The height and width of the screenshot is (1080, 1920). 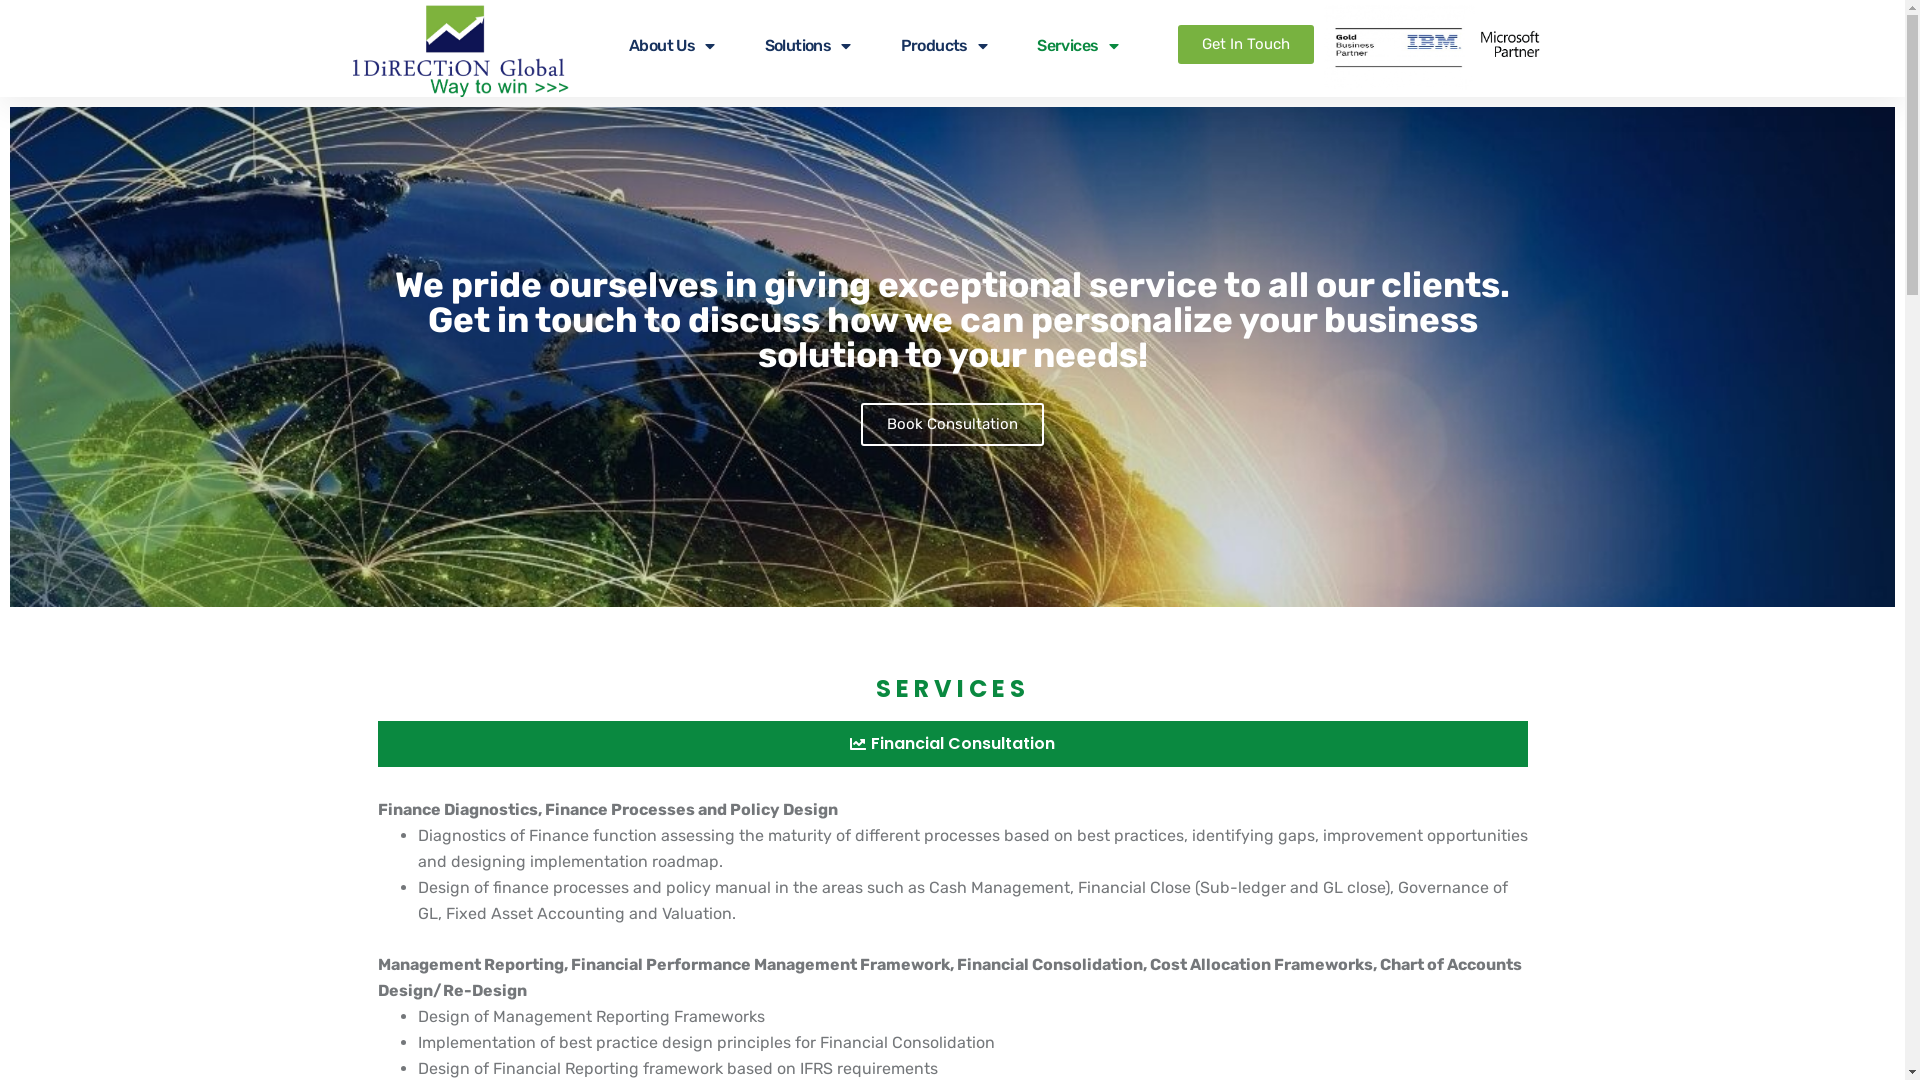 I want to click on Get In Touch, so click(x=1246, y=44).